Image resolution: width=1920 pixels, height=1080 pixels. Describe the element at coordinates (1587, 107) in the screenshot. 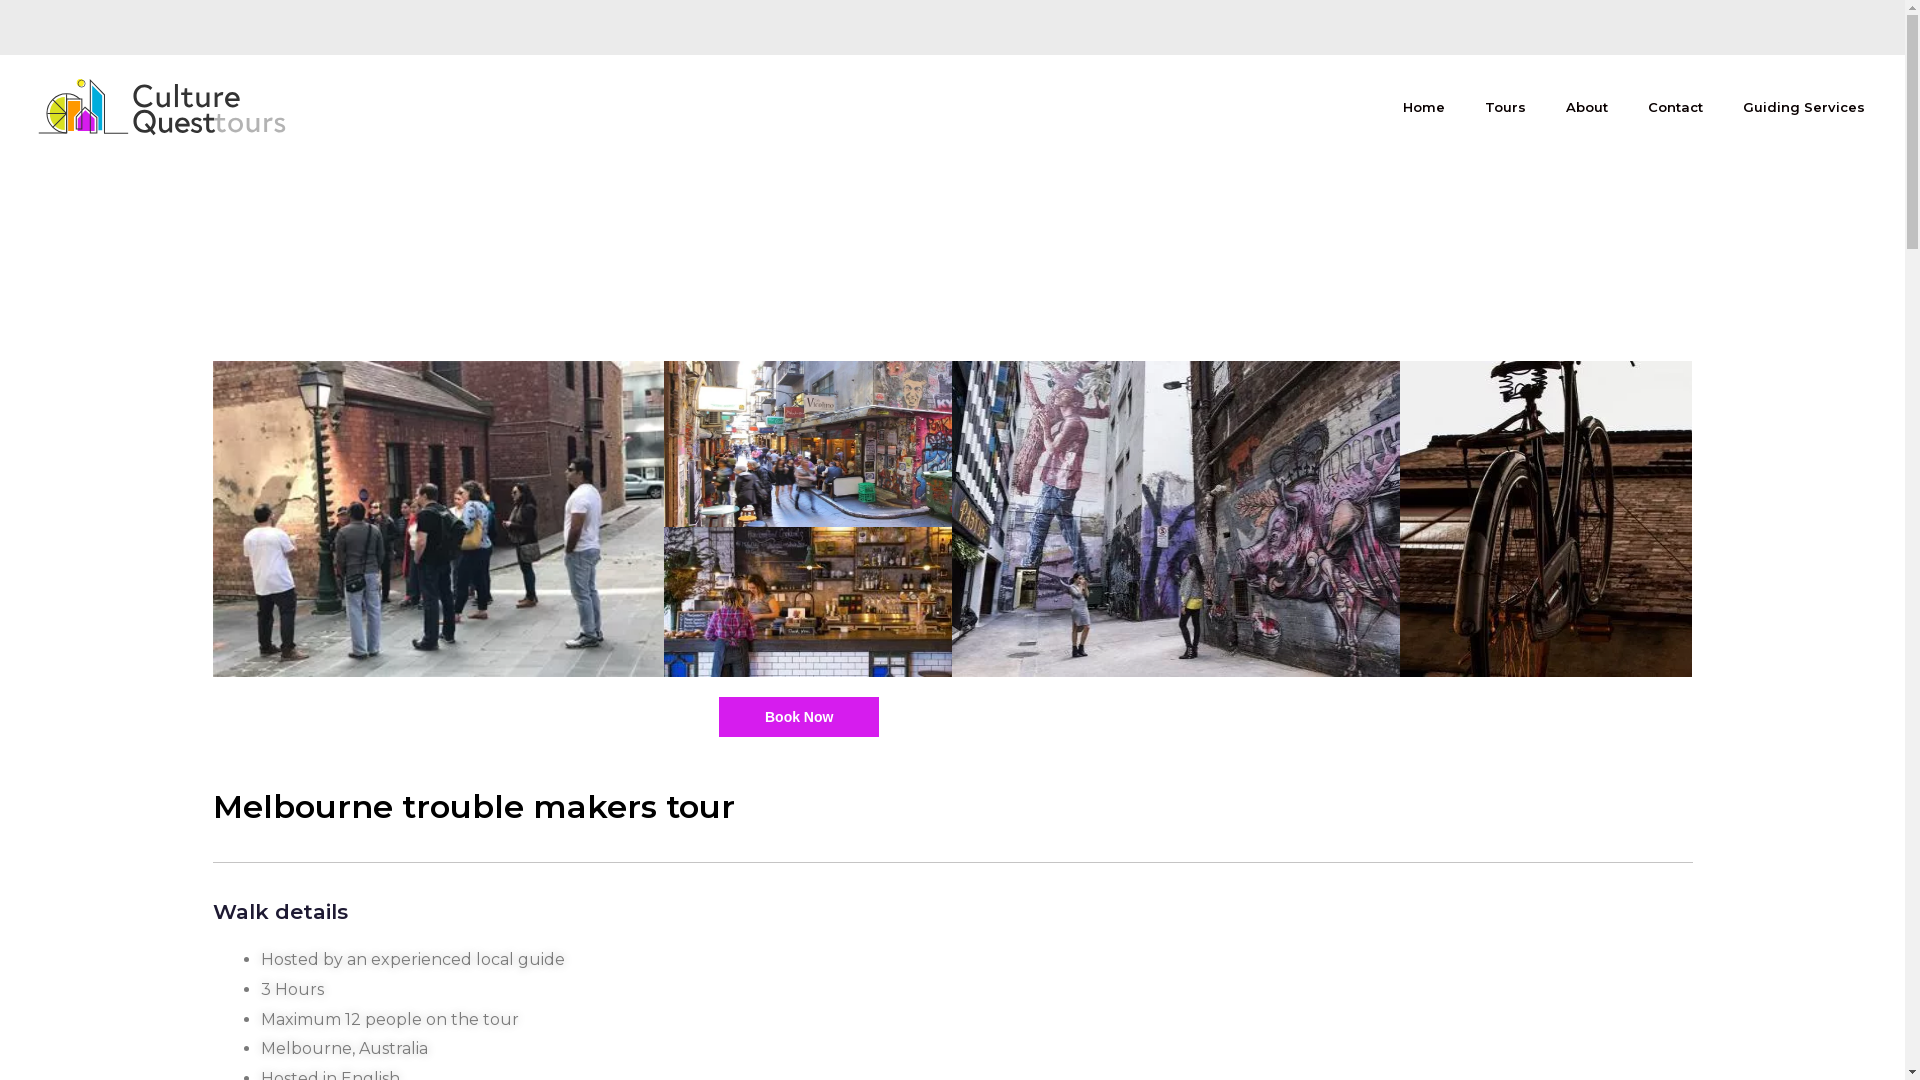

I see `About` at that location.